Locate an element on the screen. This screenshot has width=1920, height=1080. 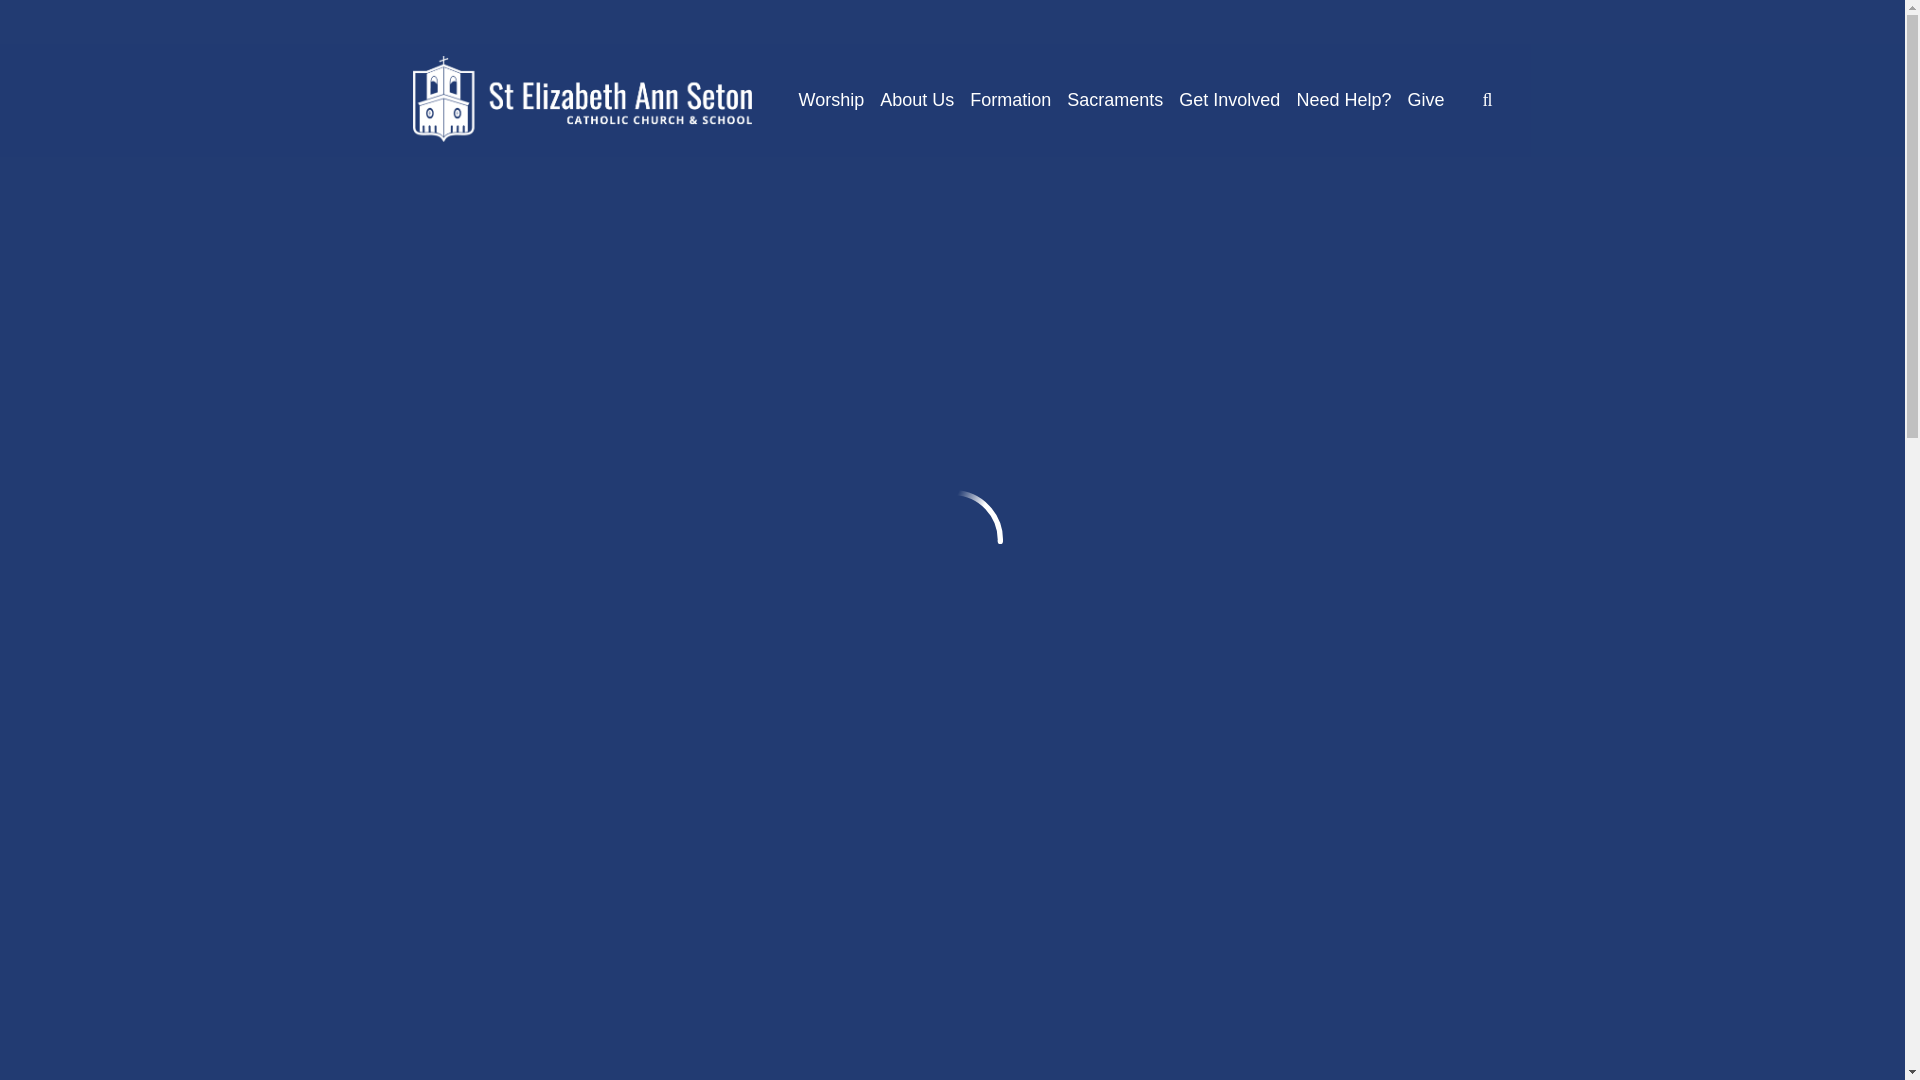
Sacraments is located at coordinates (1115, 100).